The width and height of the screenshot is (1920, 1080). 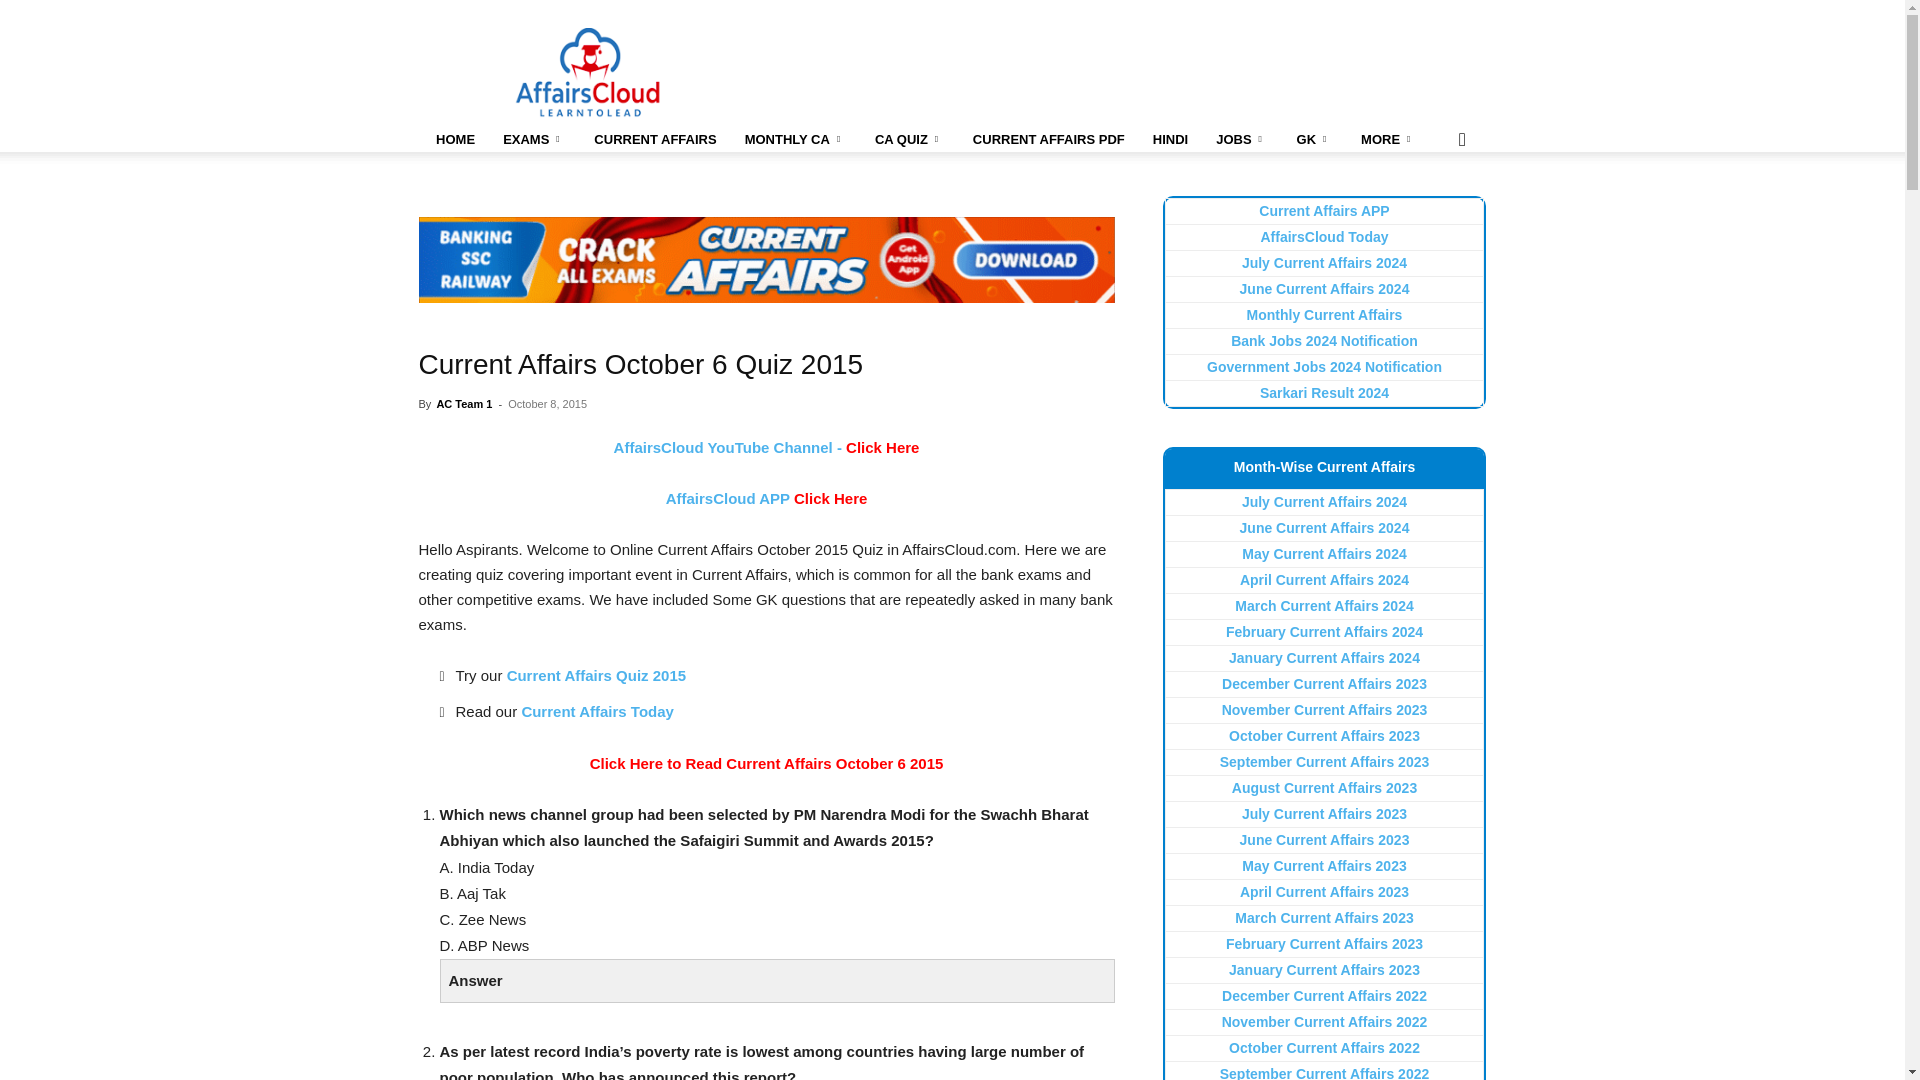 I want to click on AffairsCloud, so click(x=588, y=72).